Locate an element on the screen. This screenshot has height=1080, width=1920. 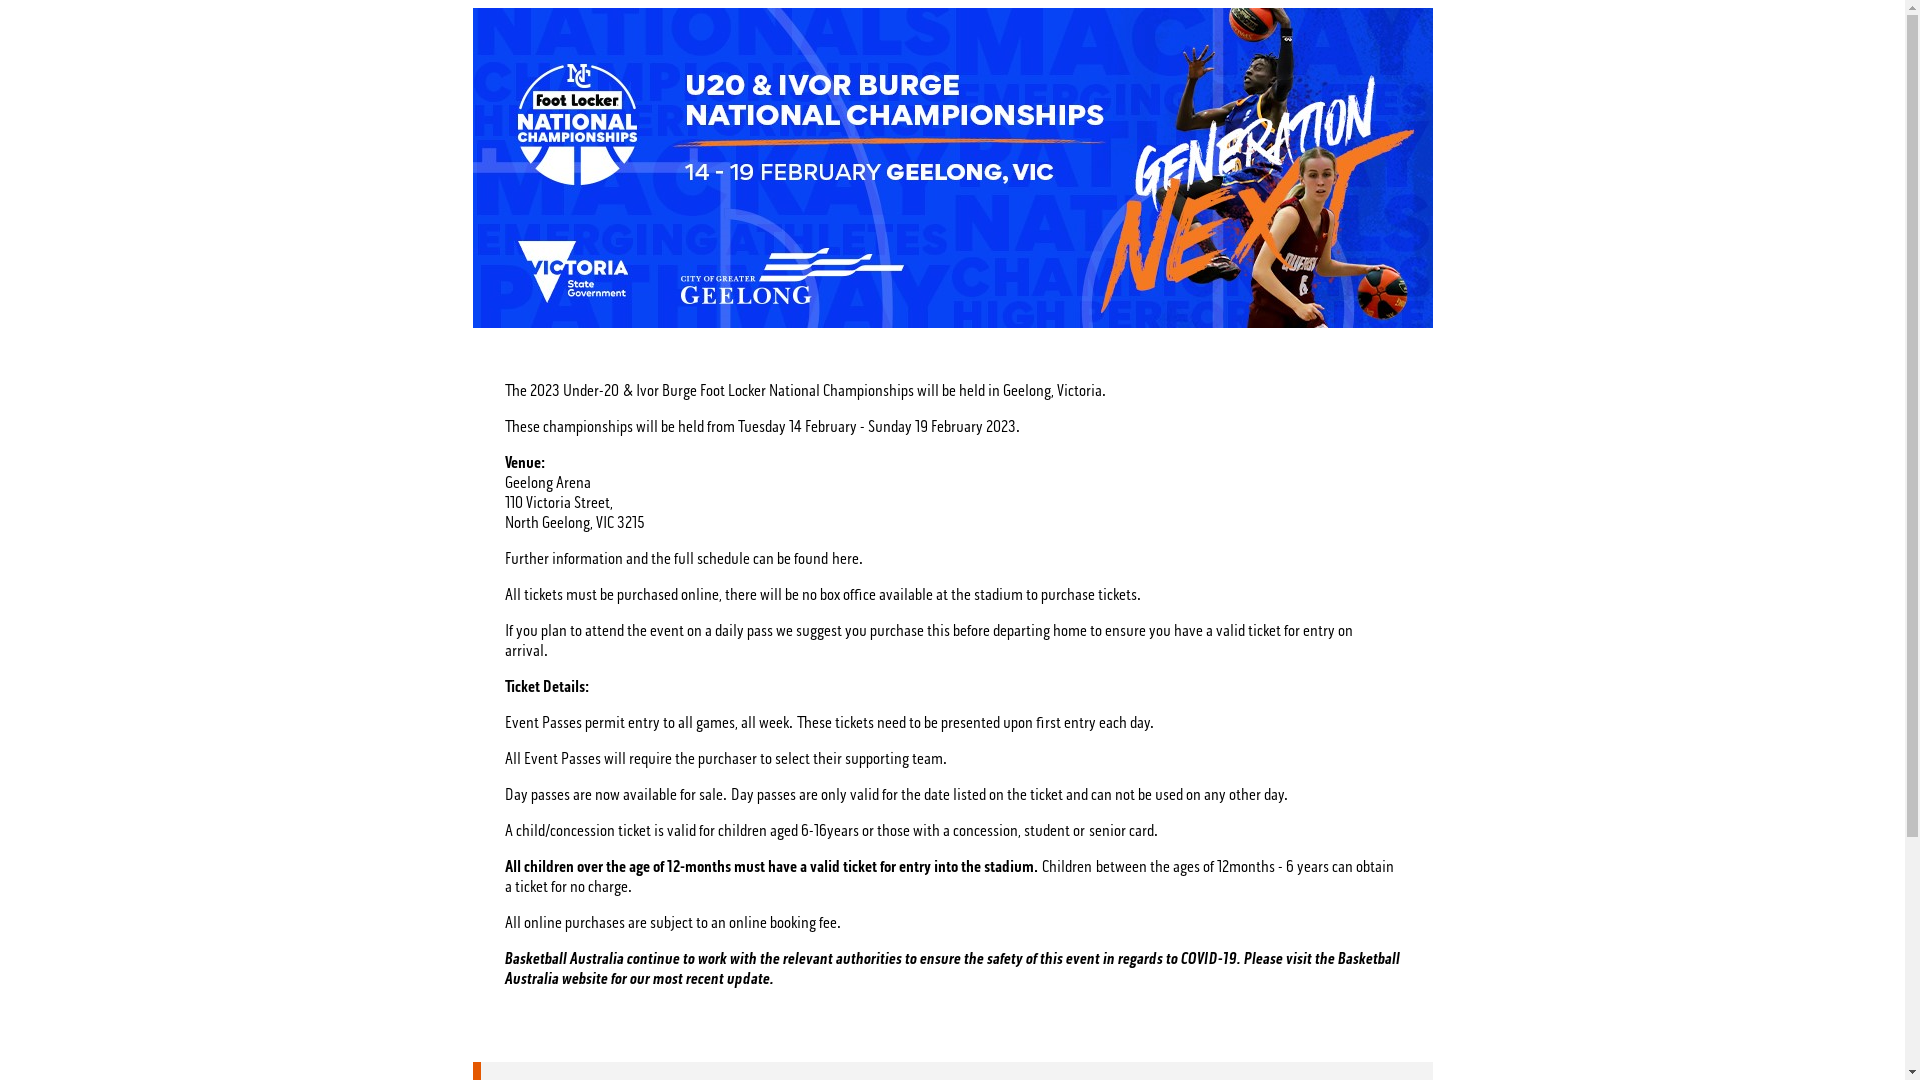
here is located at coordinates (846, 559).